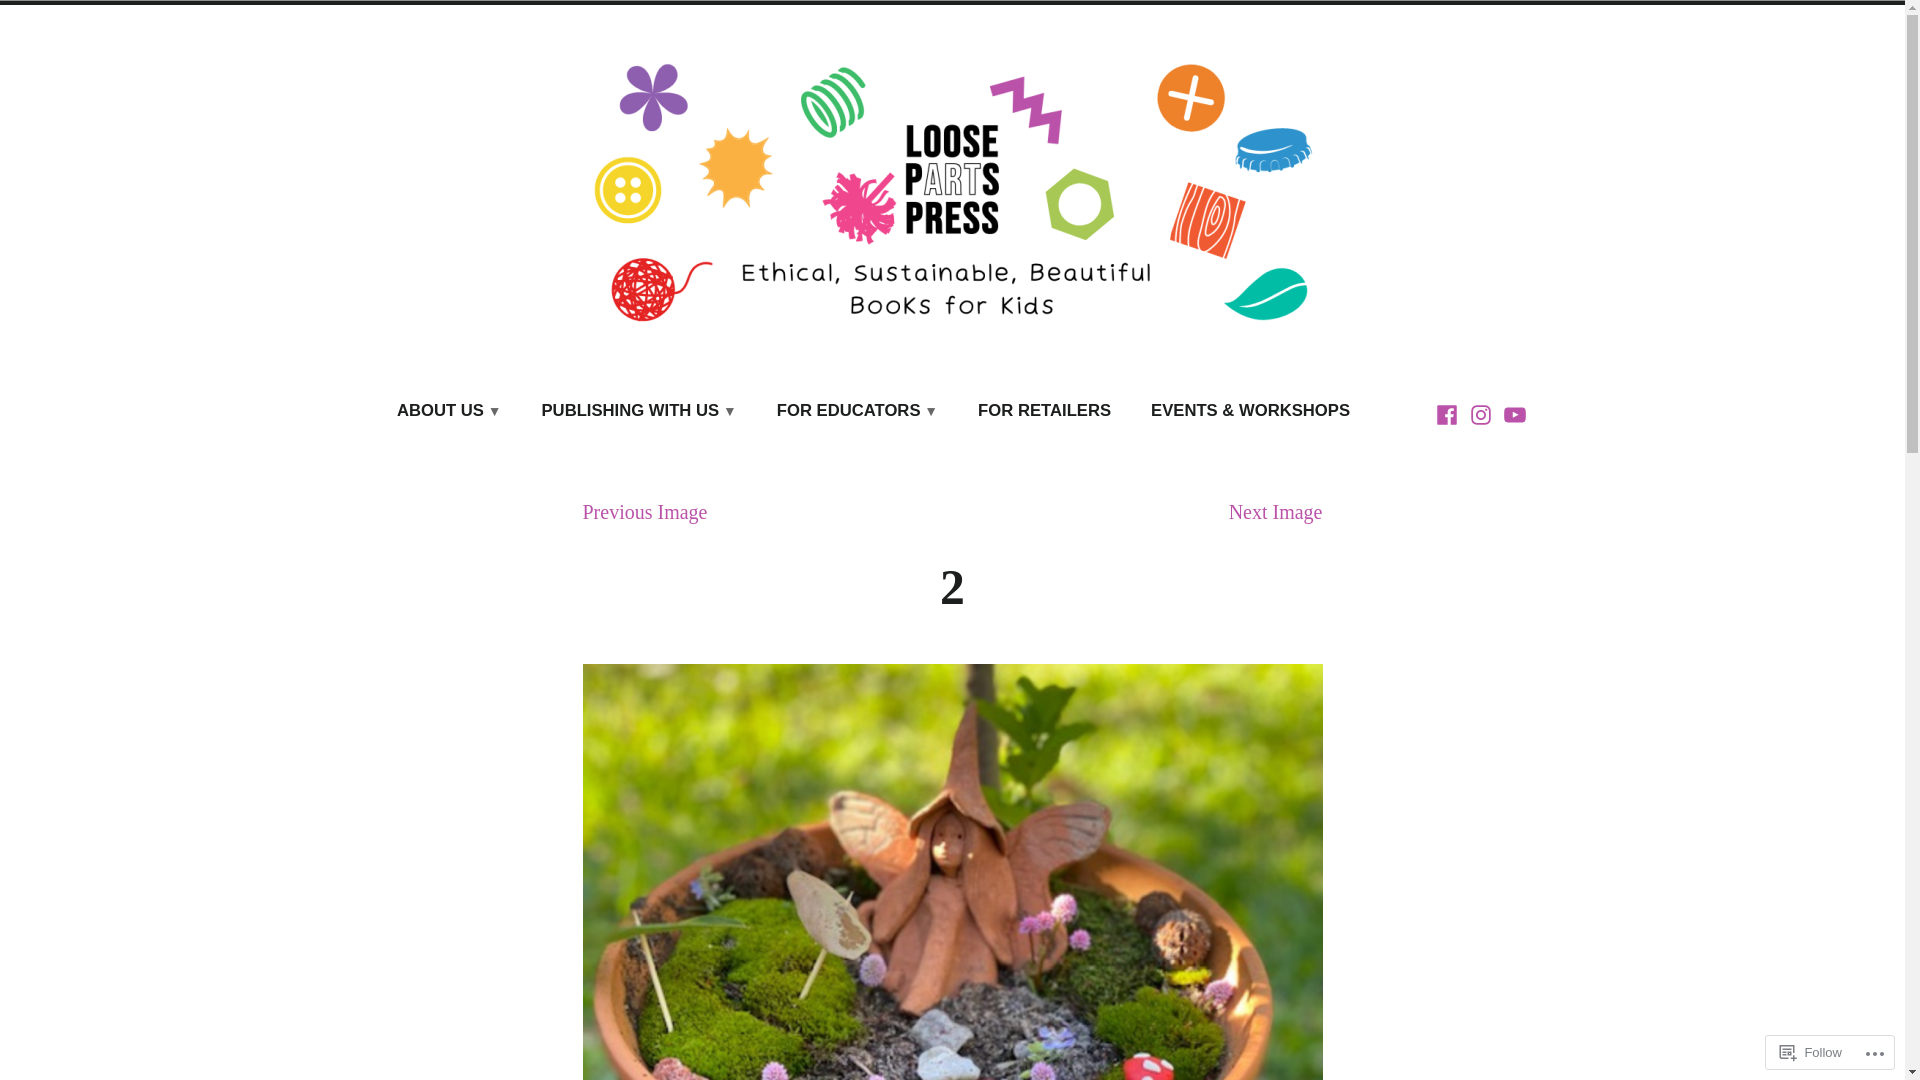 The image size is (1920, 1080). Describe the element at coordinates (1044, 412) in the screenshot. I see `FOR RETAILERS` at that location.